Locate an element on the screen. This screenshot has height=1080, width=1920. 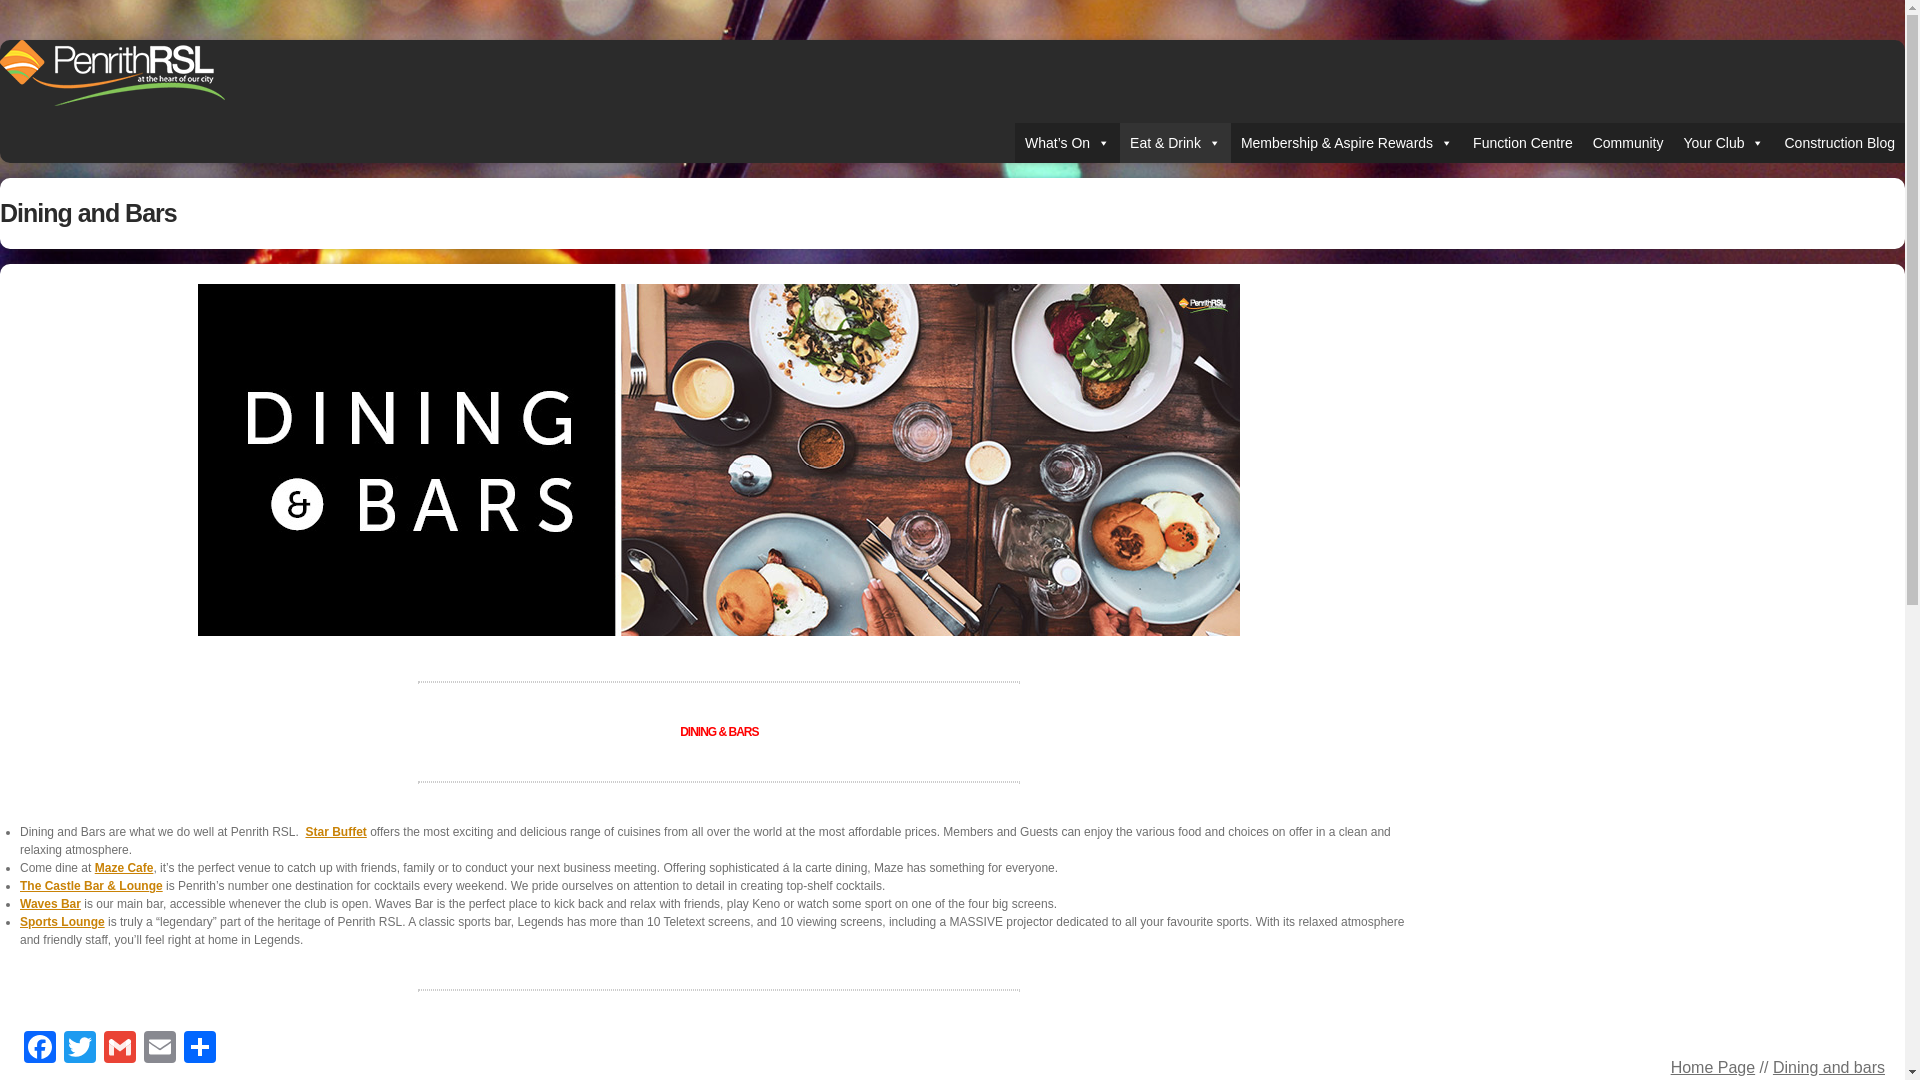
Facebook is located at coordinates (39, 1050).